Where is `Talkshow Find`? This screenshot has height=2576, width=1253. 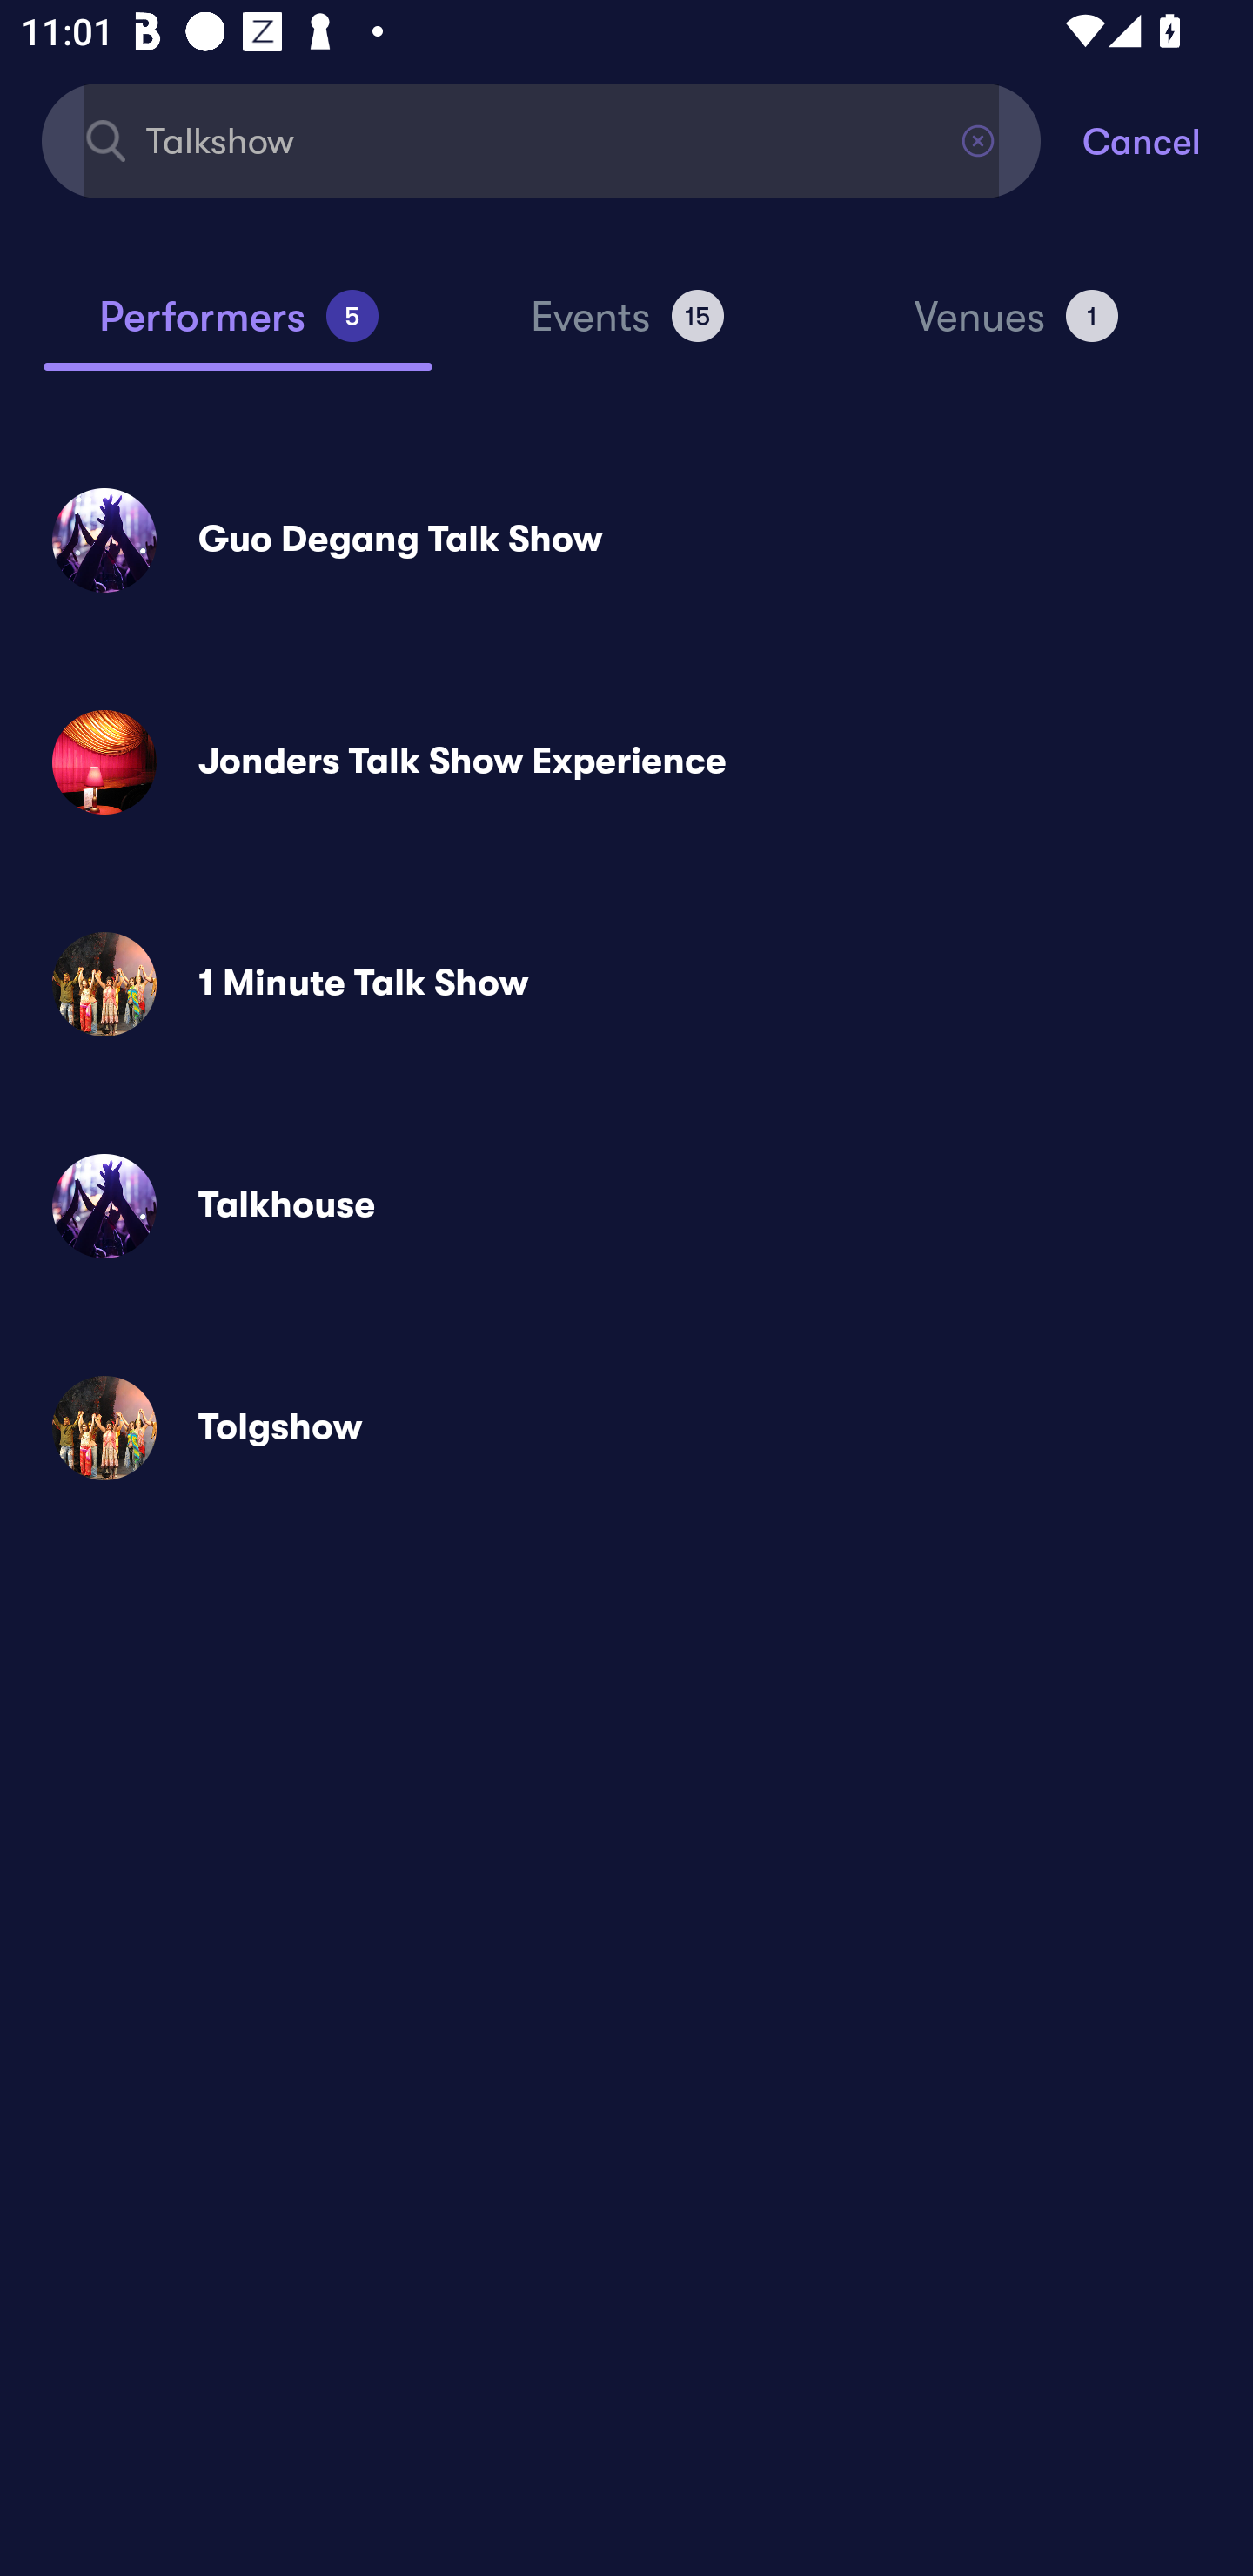
Talkshow Find is located at coordinates (541, 139).